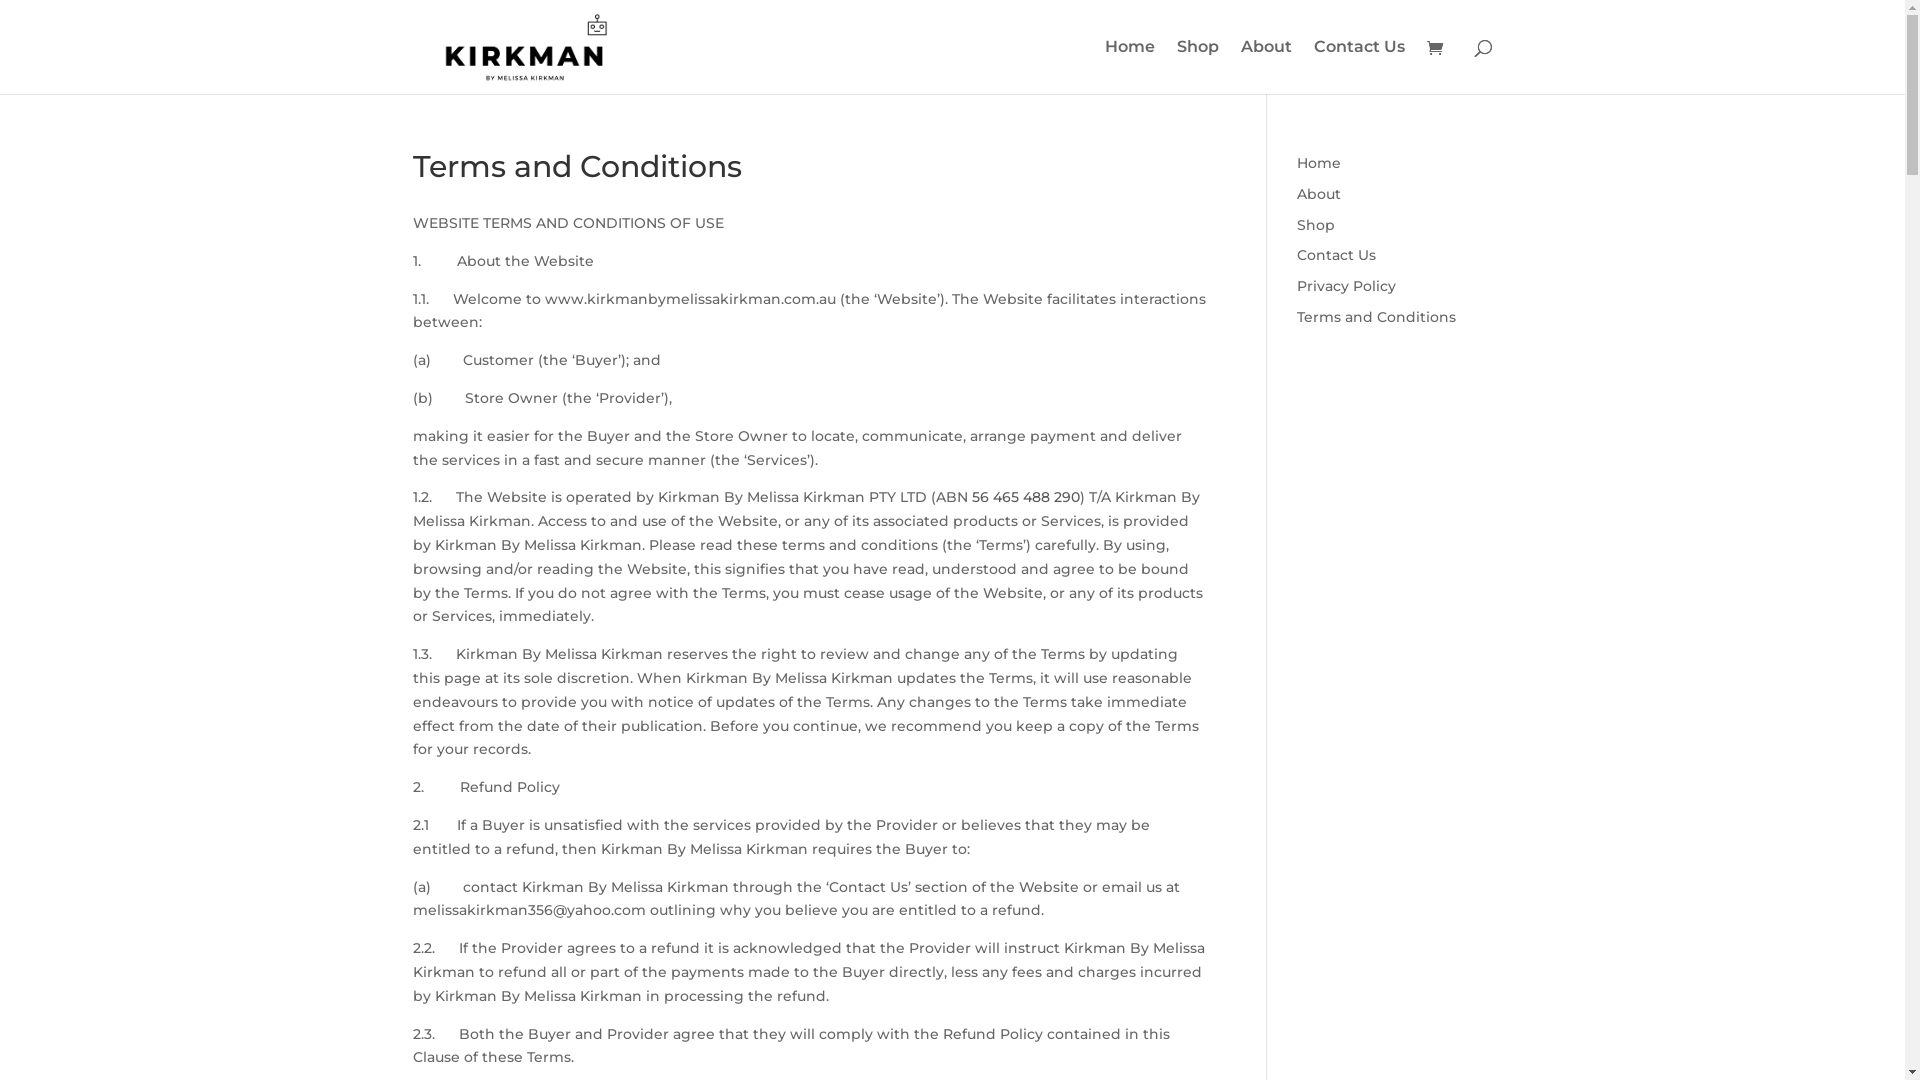 This screenshot has width=1920, height=1080. What do you see at coordinates (1319, 163) in the screenshot?
I see `Home` at bounding box center [1319, 163].